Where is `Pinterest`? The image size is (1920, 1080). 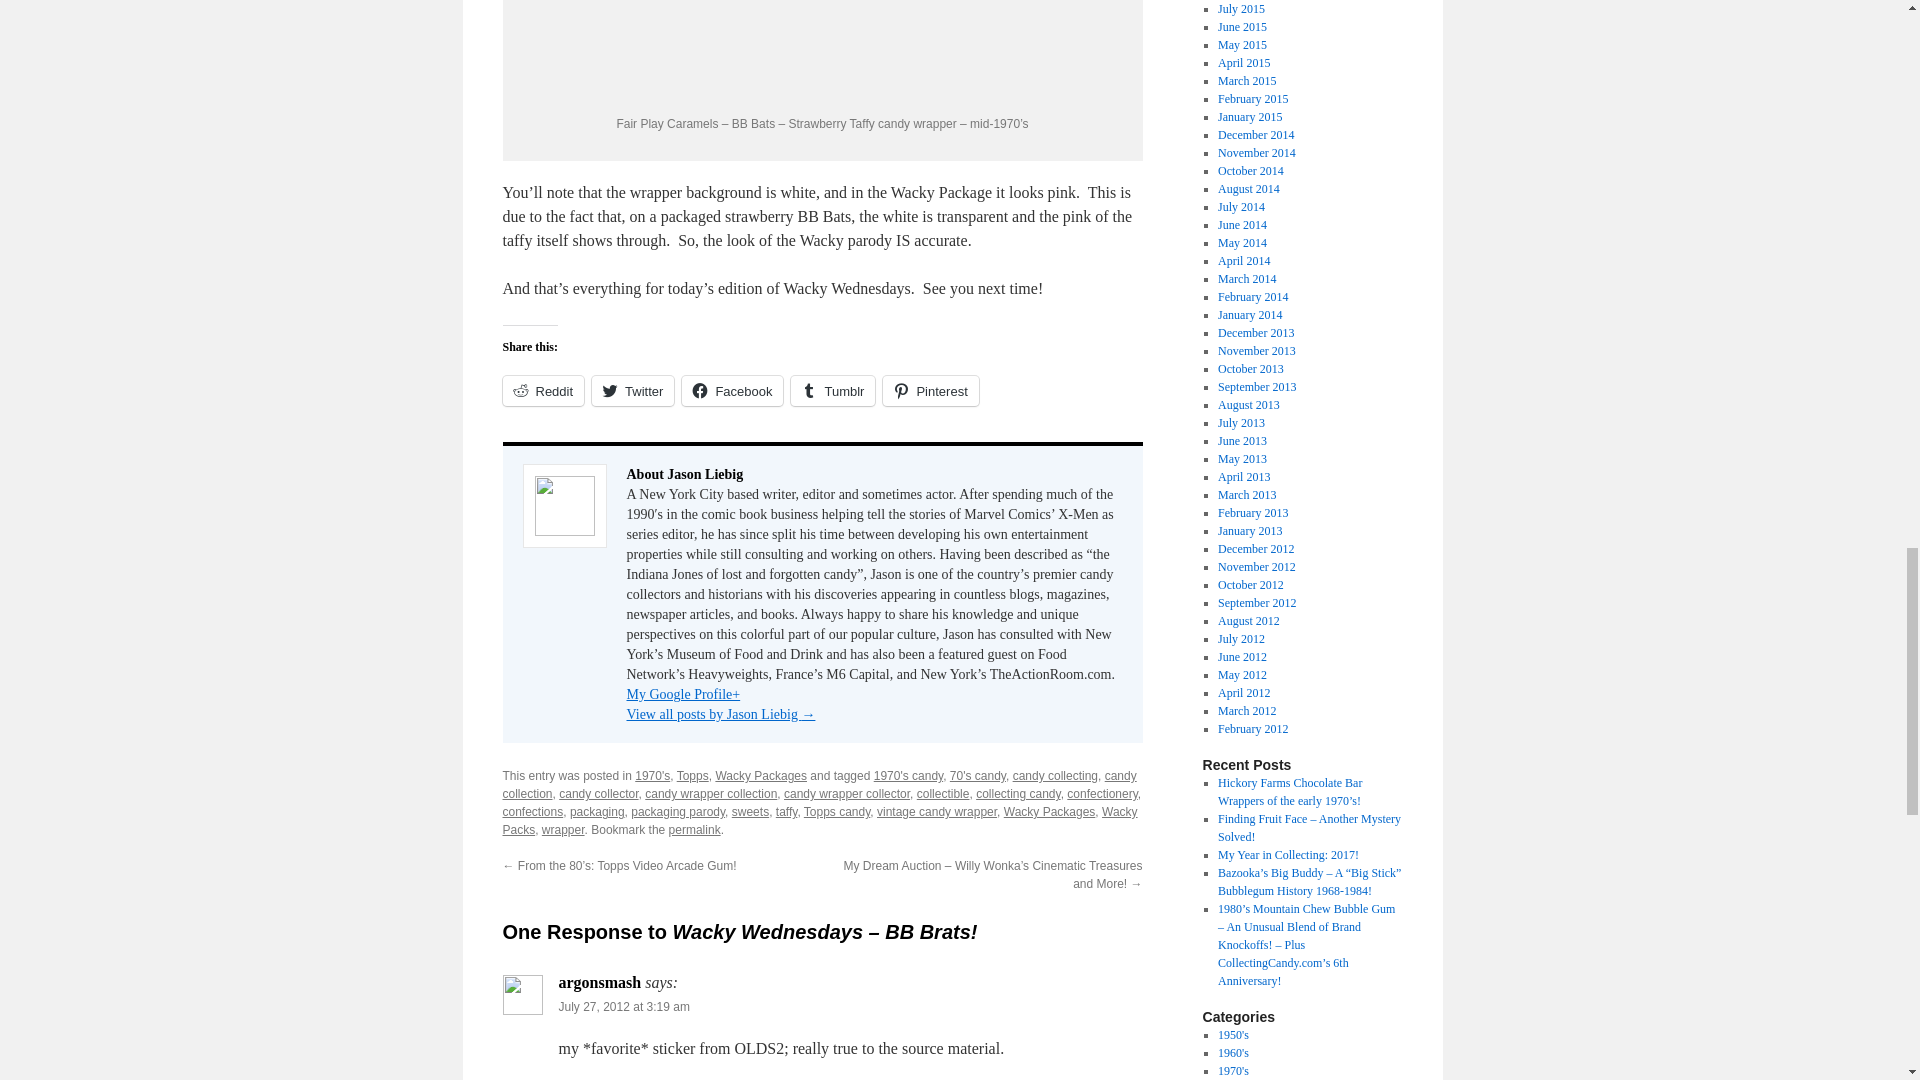 Pinterest is located at coordinates (930, 390).